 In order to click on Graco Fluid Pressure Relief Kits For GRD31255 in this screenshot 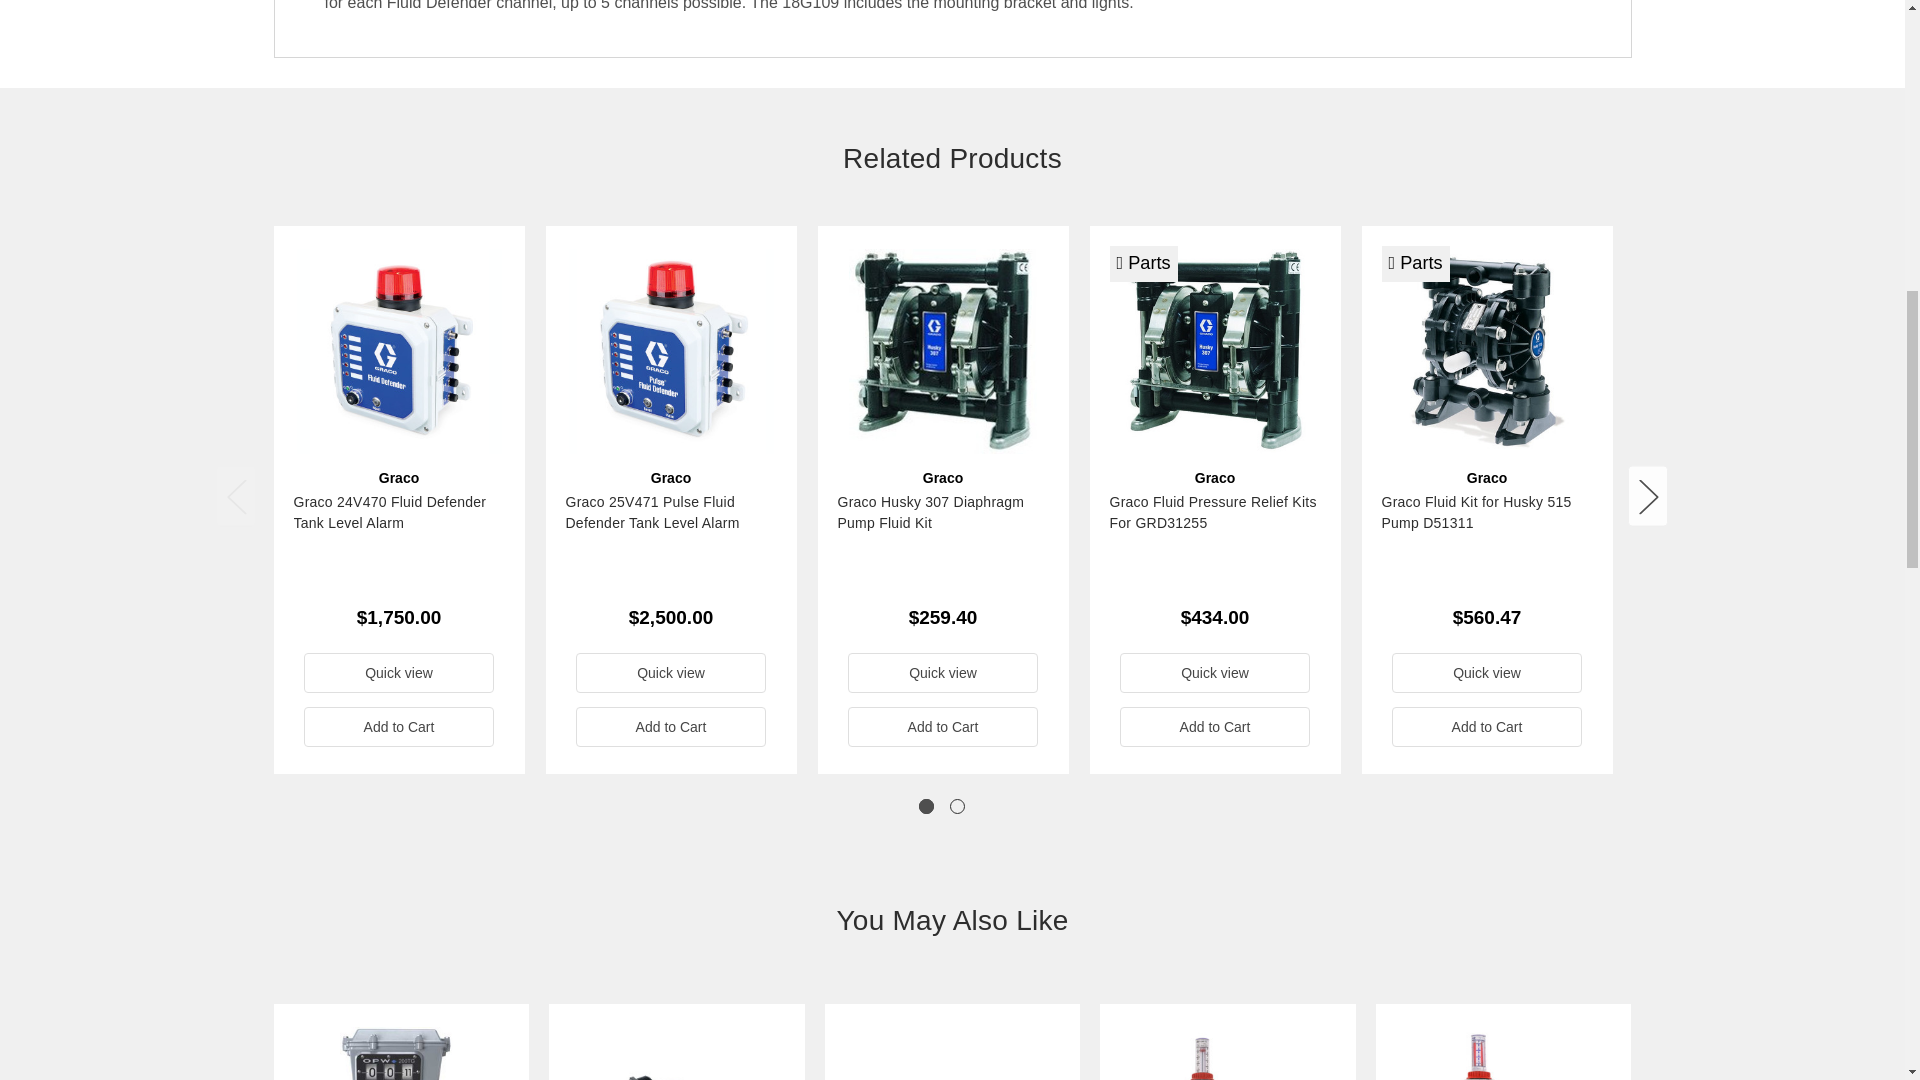, I will do `click(1214, 351)`.